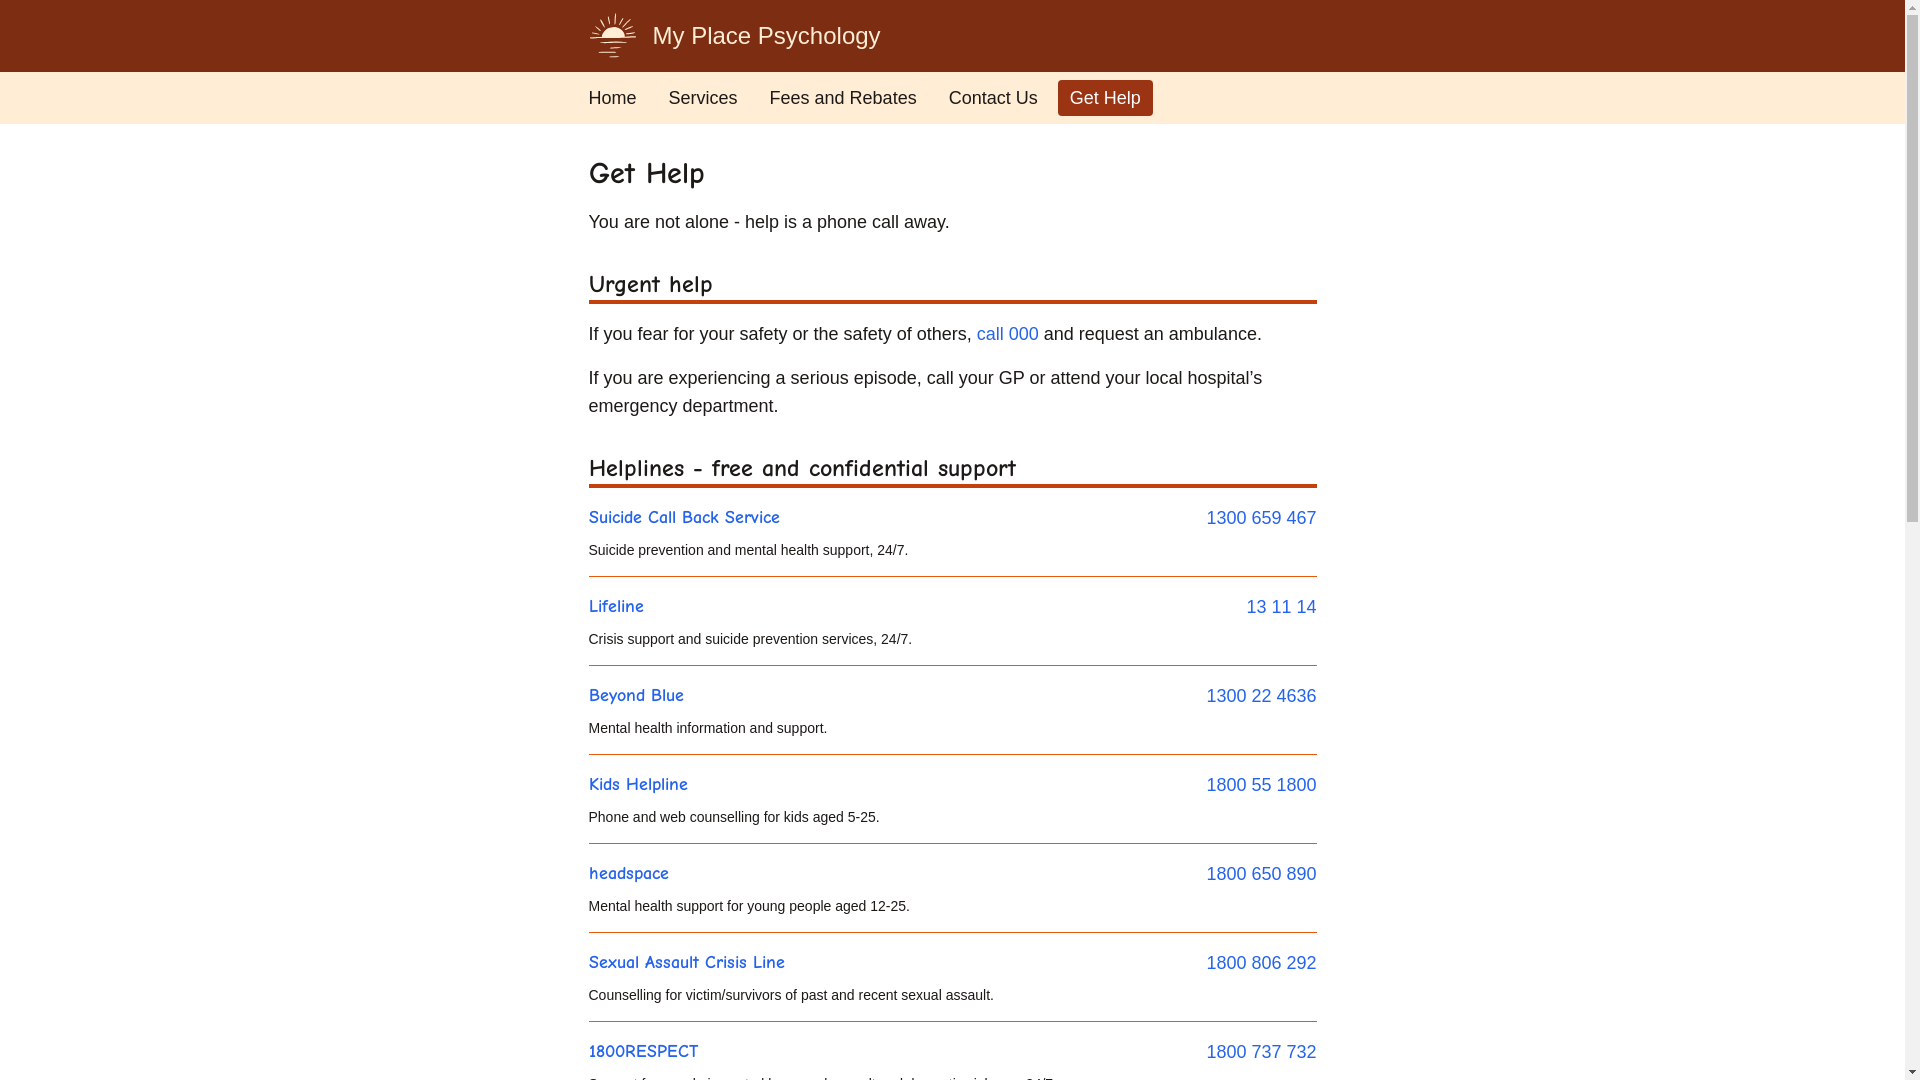  I want to click on Suicide Call Back Service, so click(684, 518).